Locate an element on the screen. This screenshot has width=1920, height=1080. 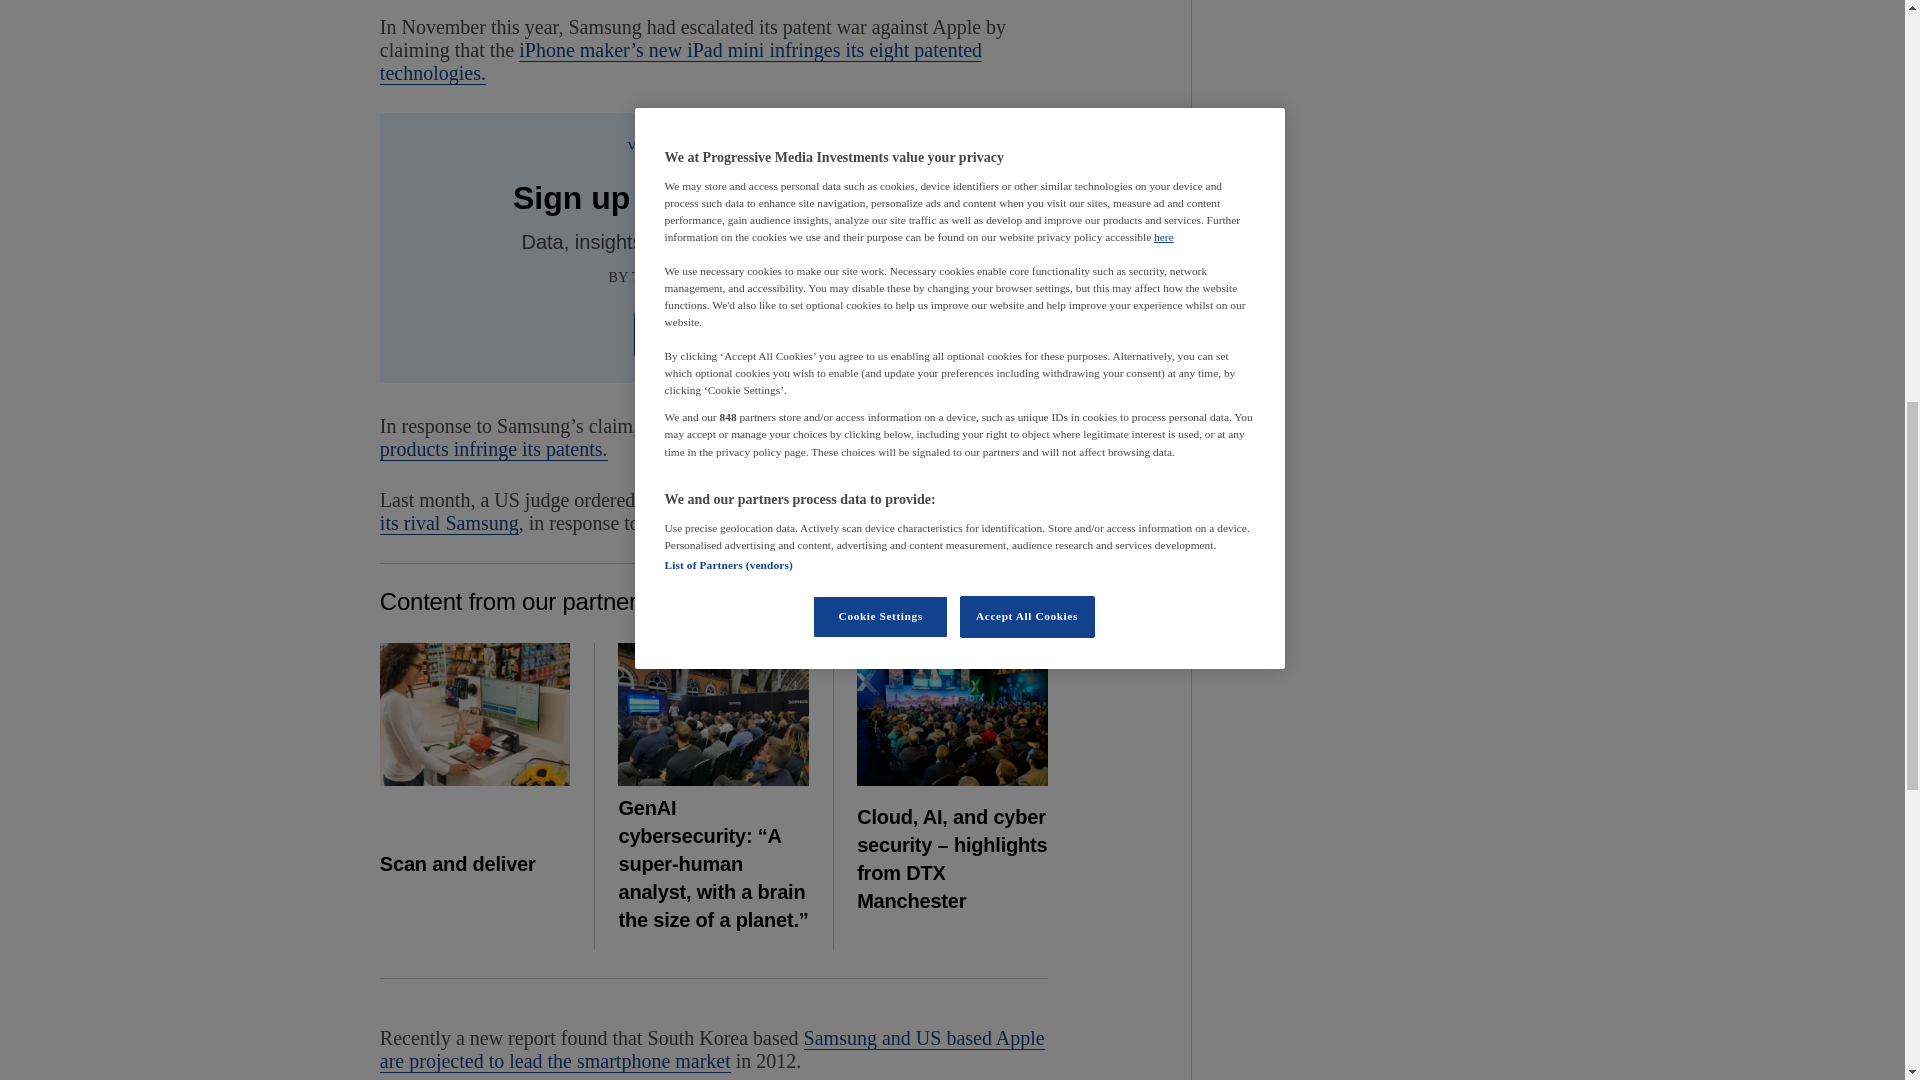
Scan and deliver is located at coordinates (475, 714).